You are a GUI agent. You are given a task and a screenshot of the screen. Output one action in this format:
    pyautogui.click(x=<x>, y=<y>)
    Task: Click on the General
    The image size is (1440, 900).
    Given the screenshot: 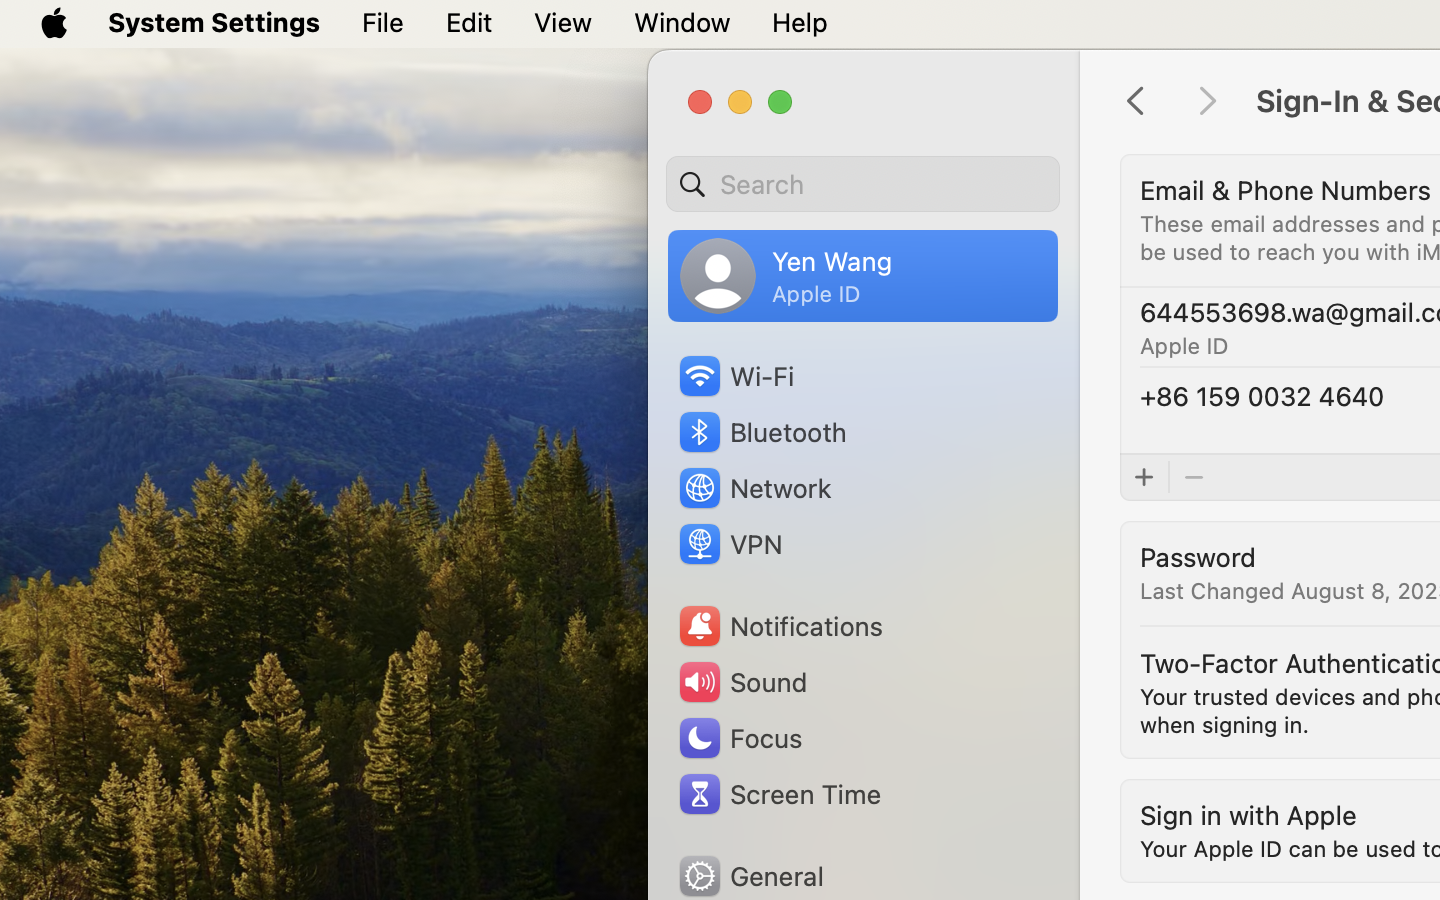 What is the action you would take?
    pyautogui.click(x=750, y=876)
    